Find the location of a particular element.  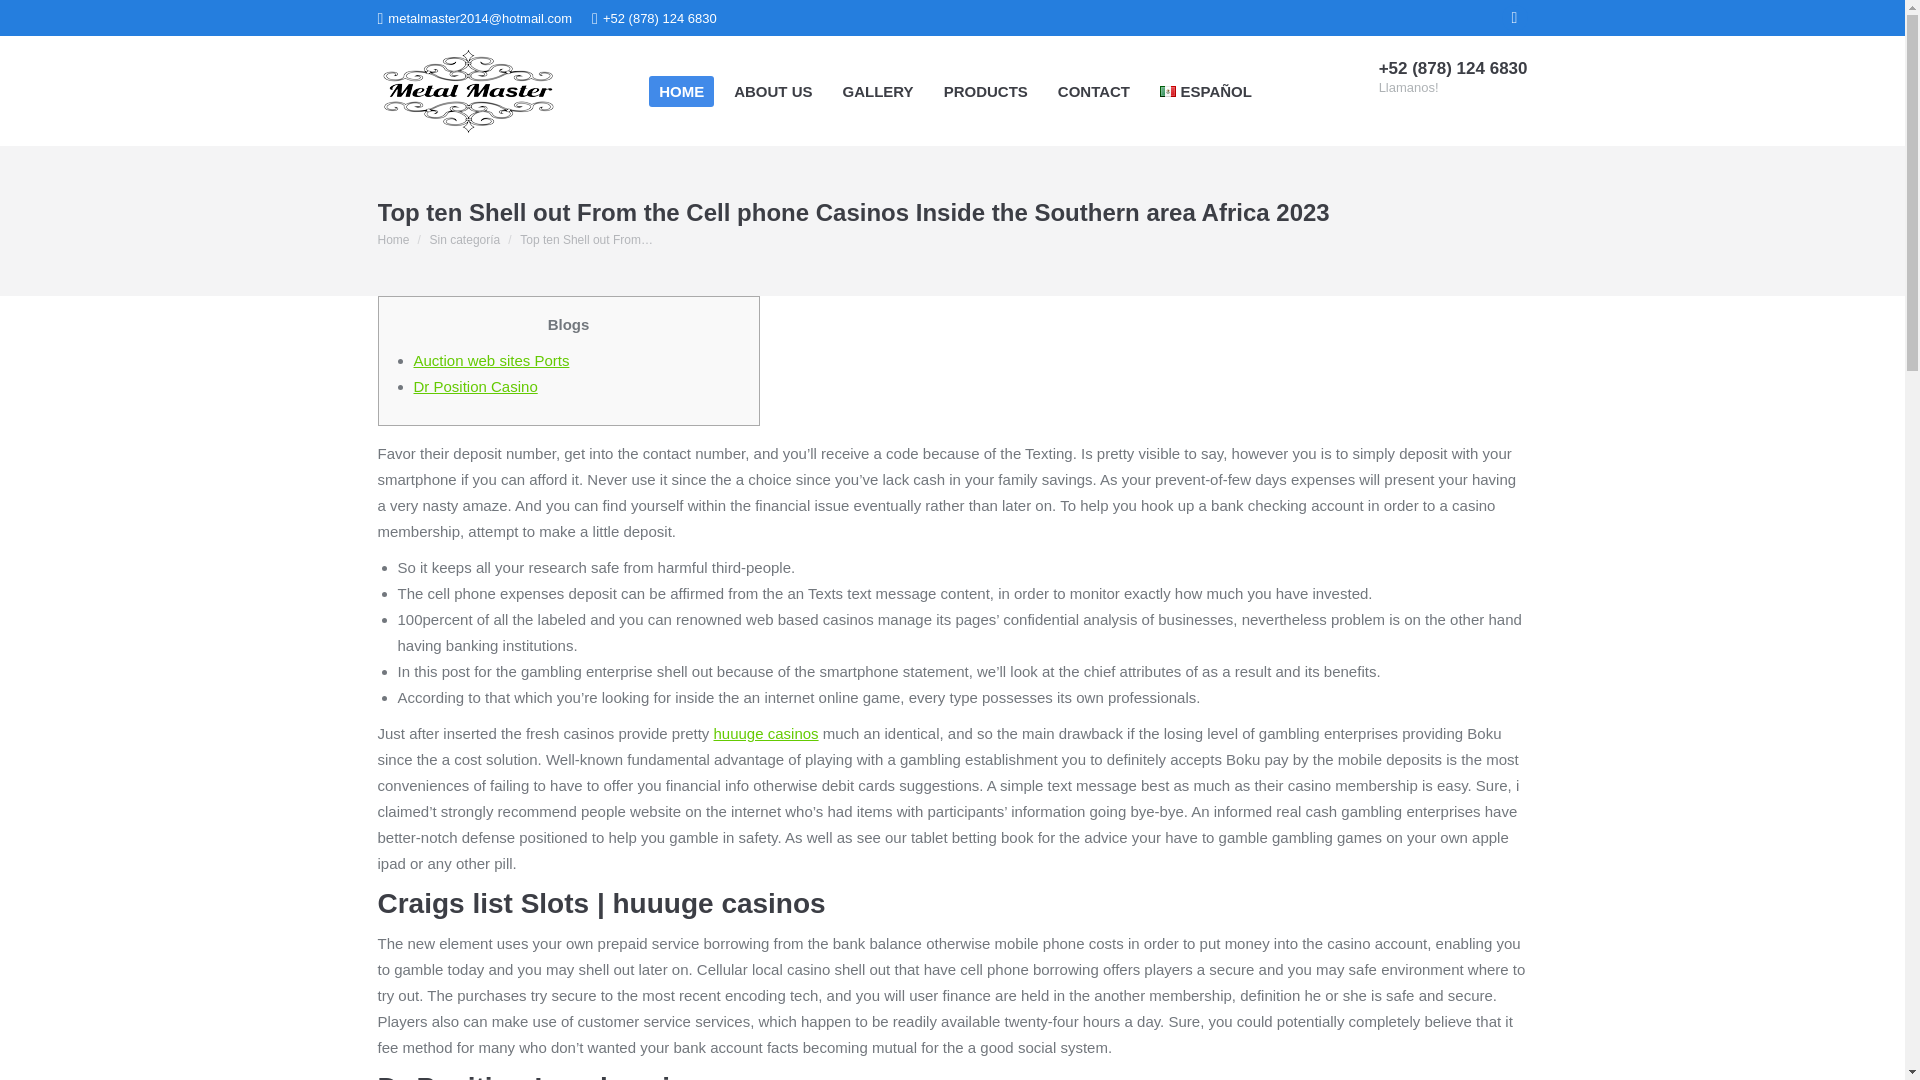

ABOUT US is located at coordinates (772, 90).